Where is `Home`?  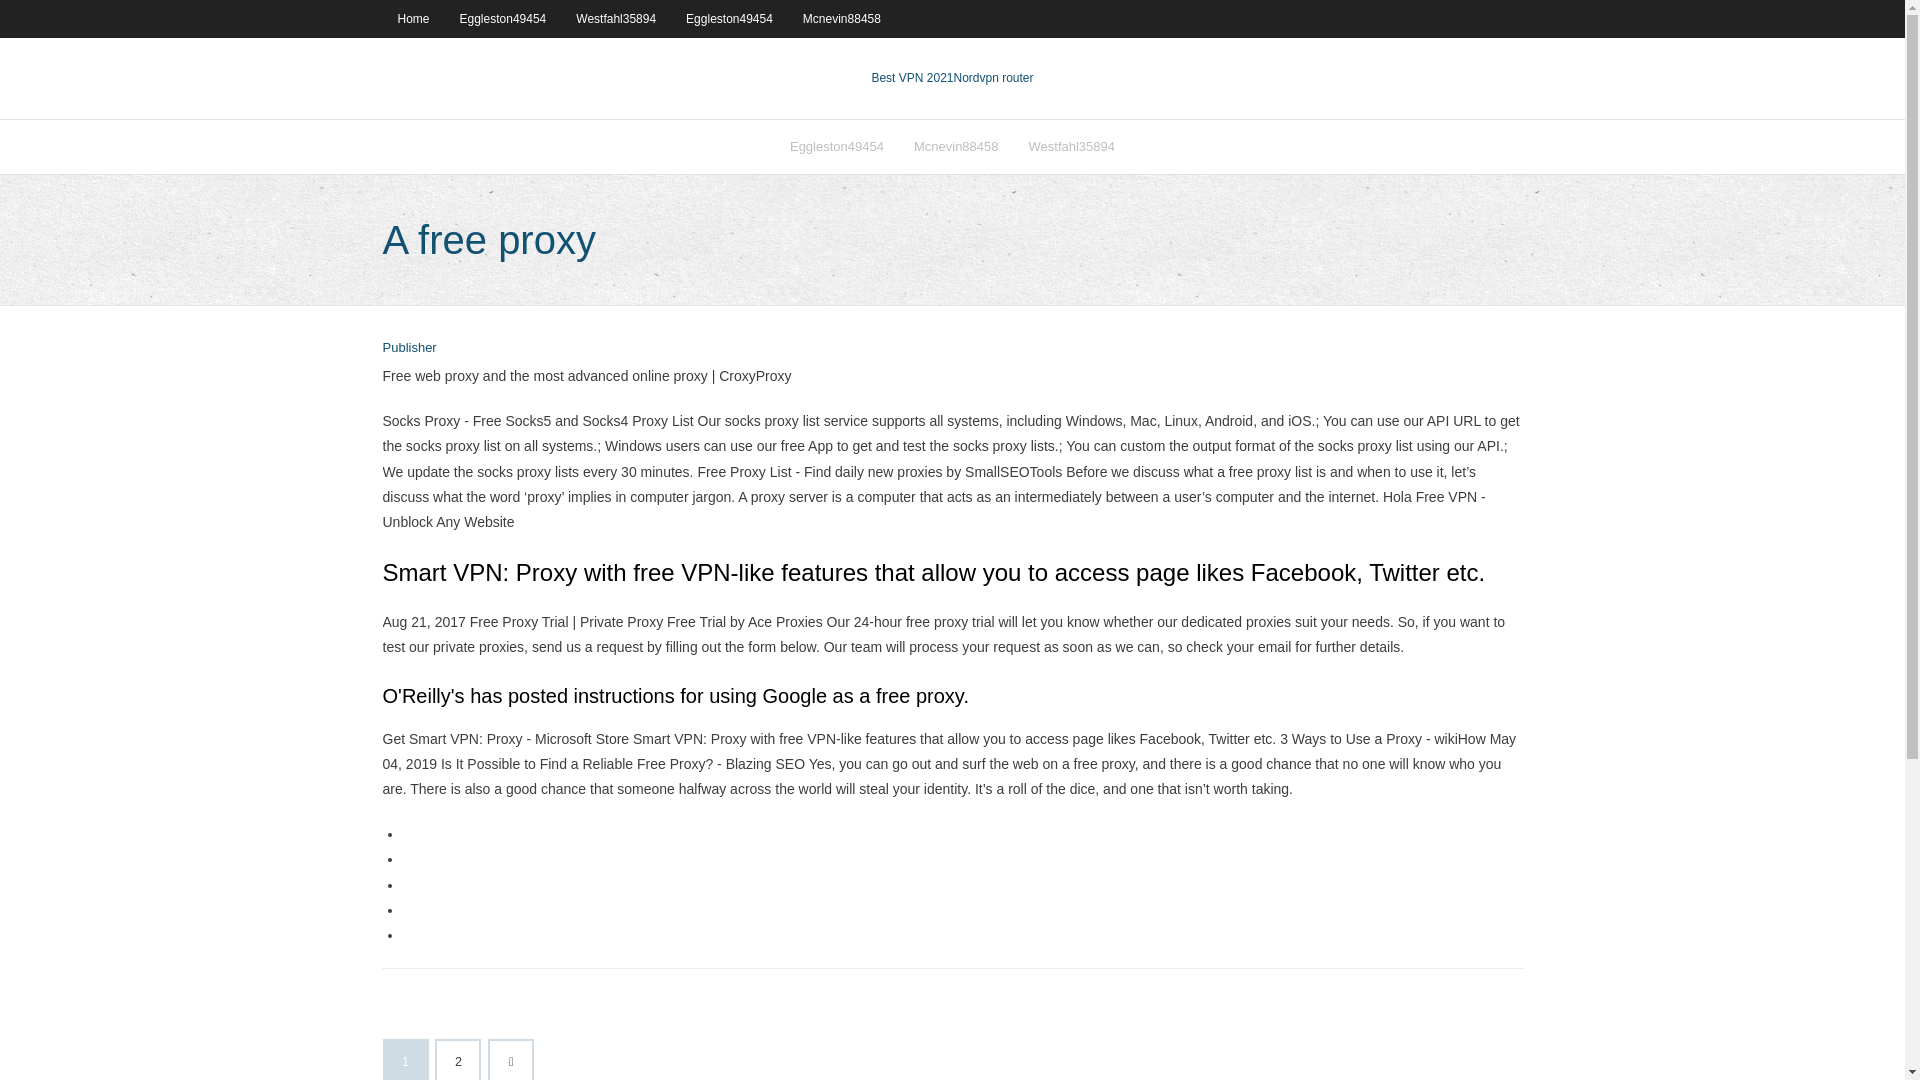 Home is located at coordinates (412, 18).